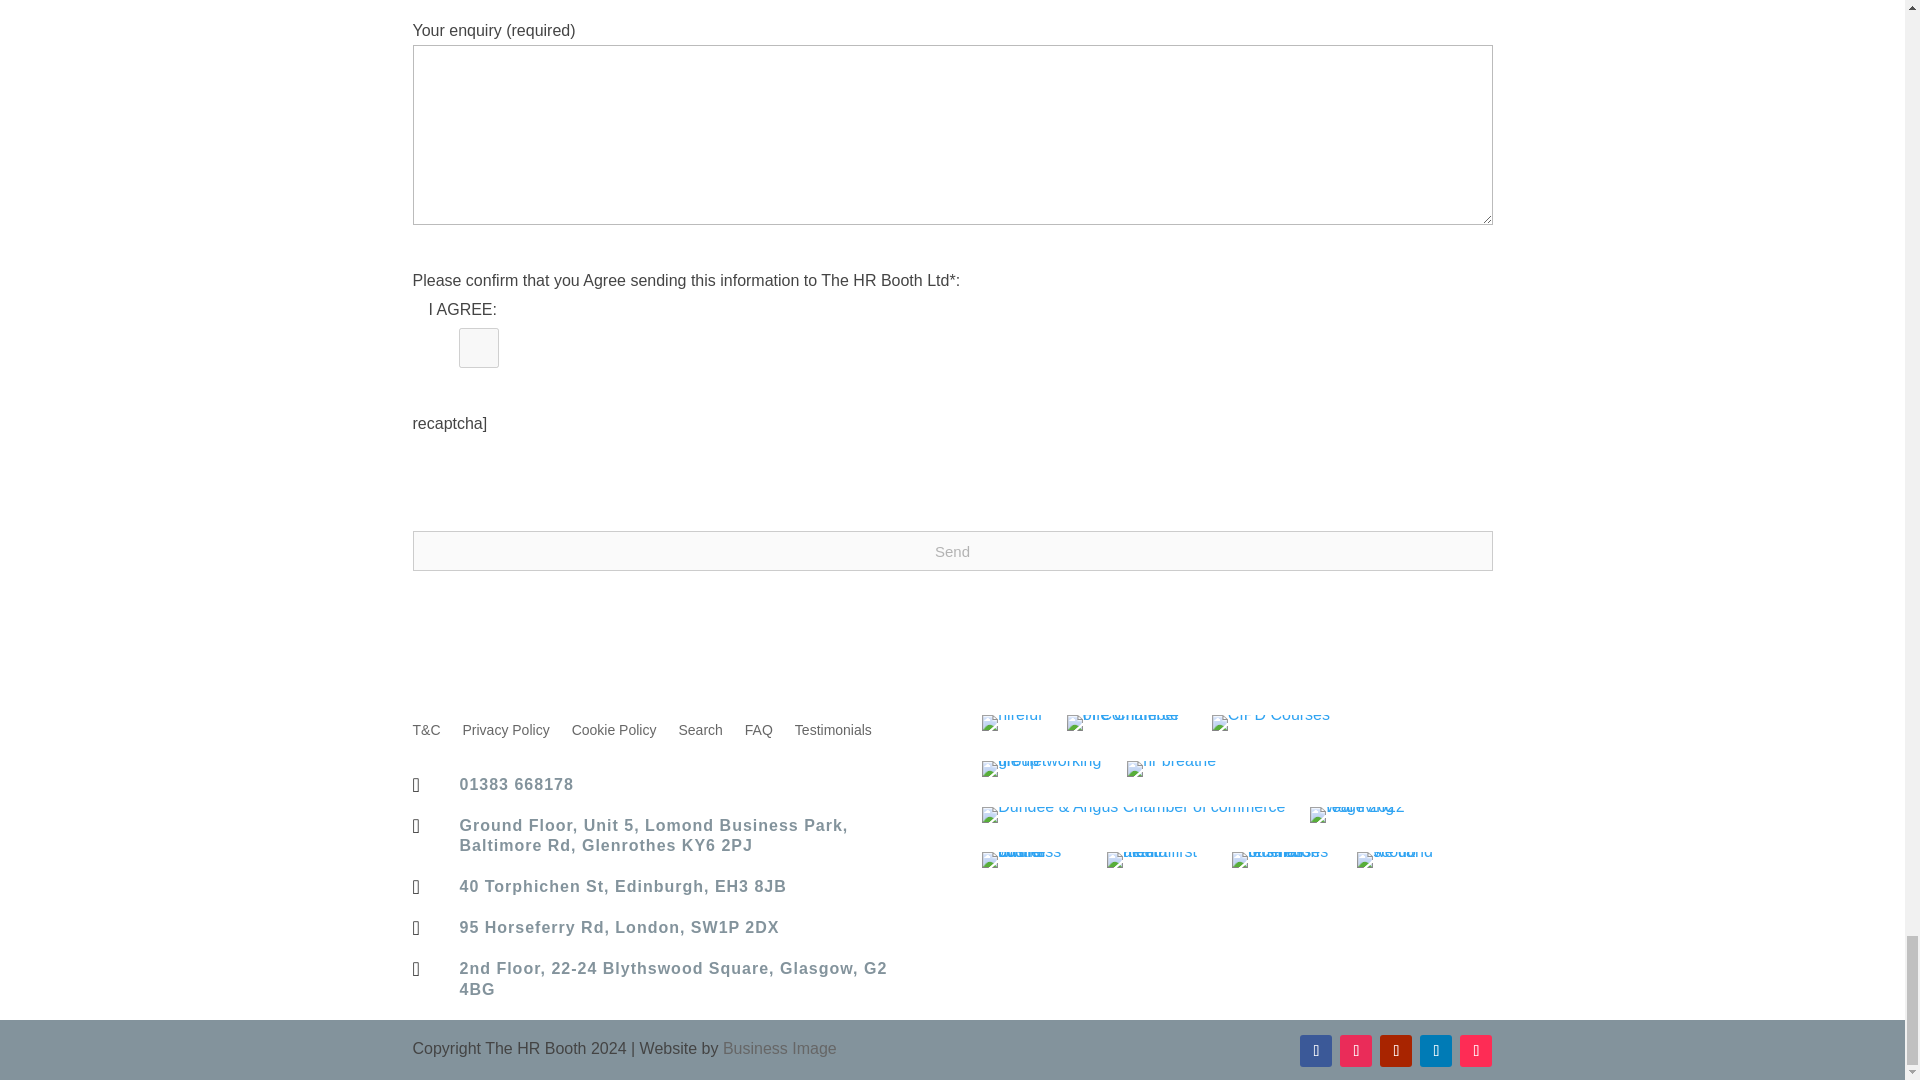 This screenshot has height=1080, width=1920. I want to click on Follow on LinkedIn, so click(1436, 1050).